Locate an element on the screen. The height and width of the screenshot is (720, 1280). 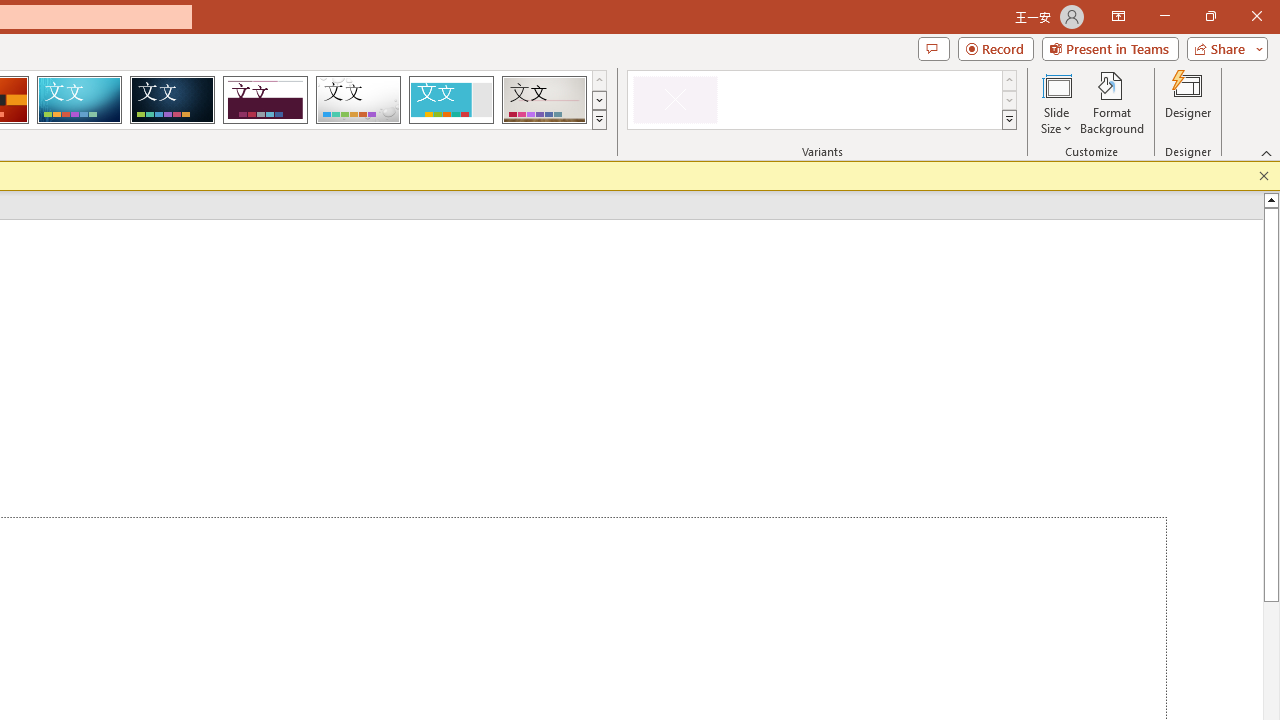
Gallery is located at coordinates (544, 100).